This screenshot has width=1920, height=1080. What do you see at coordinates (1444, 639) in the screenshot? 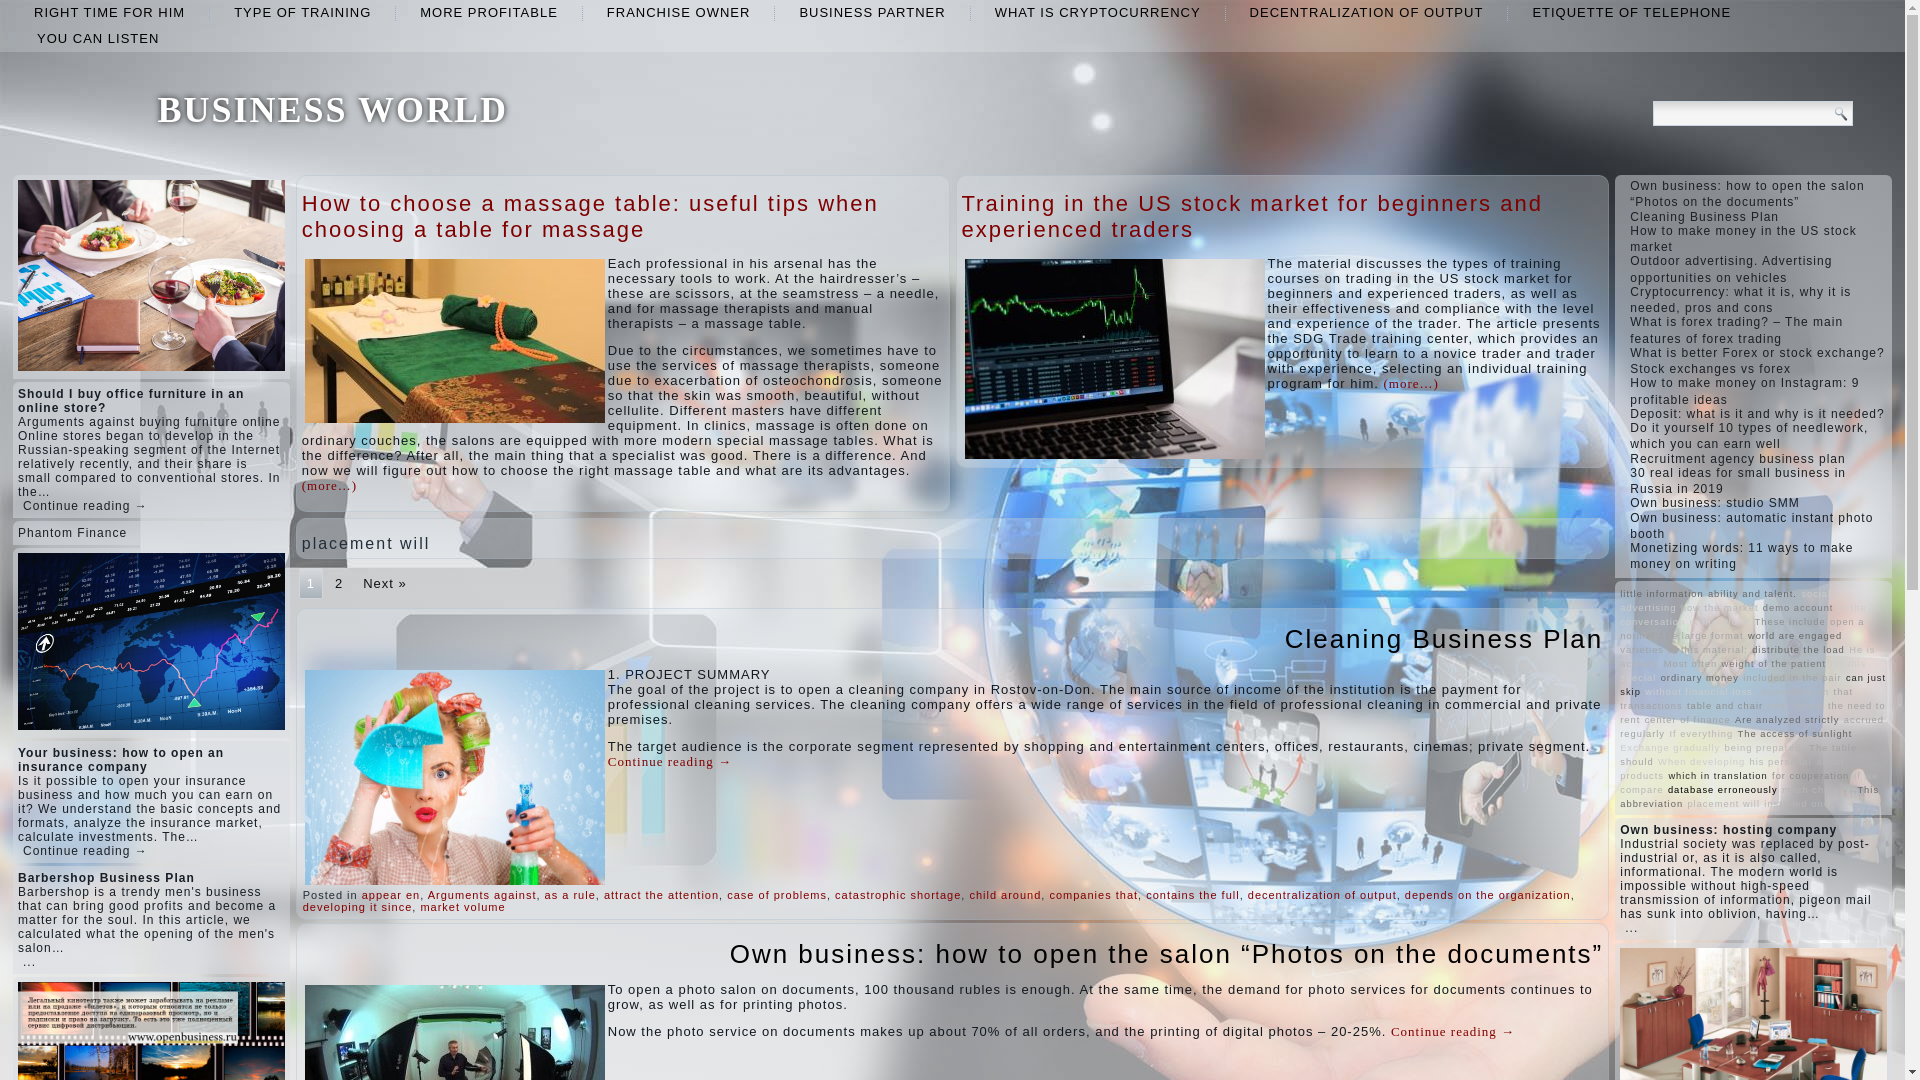
I see `Cleaning Business Plan` at bounding box center [1444, 639].